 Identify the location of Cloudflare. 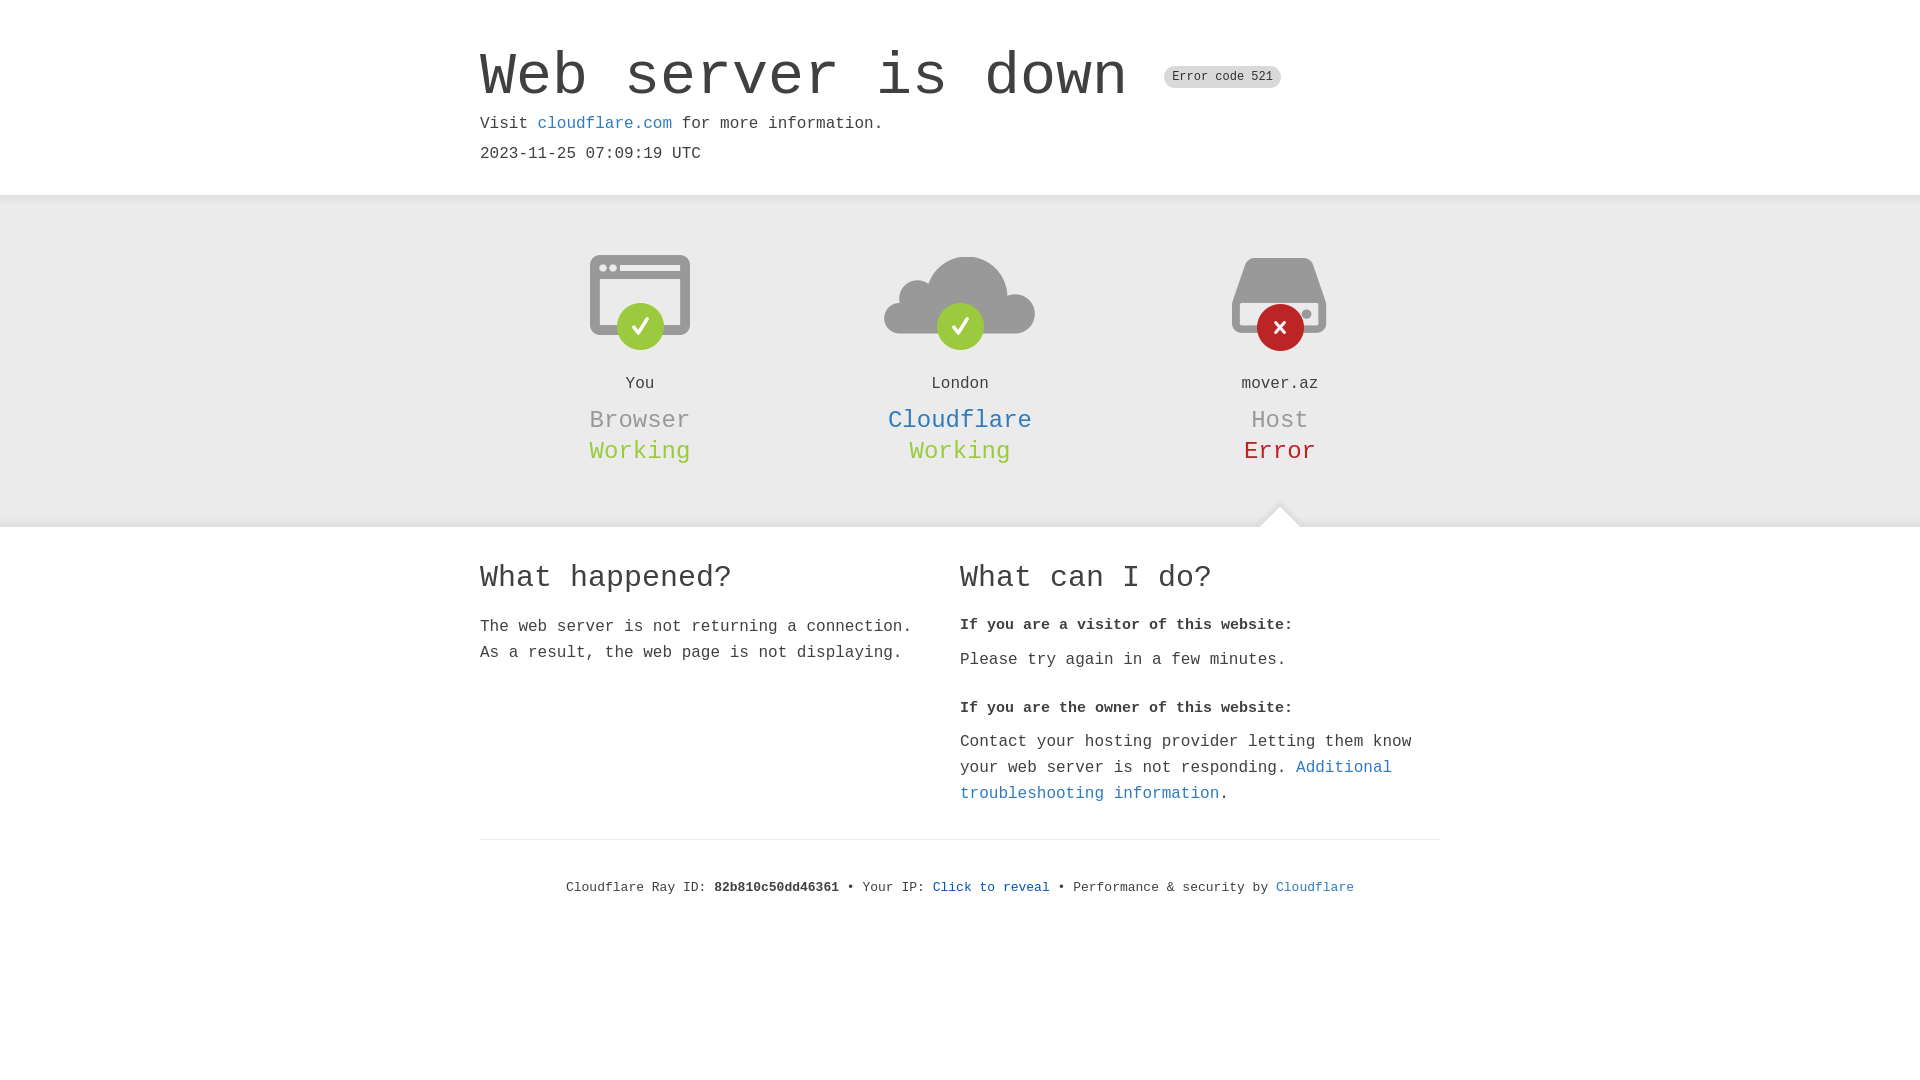
(960, 420).